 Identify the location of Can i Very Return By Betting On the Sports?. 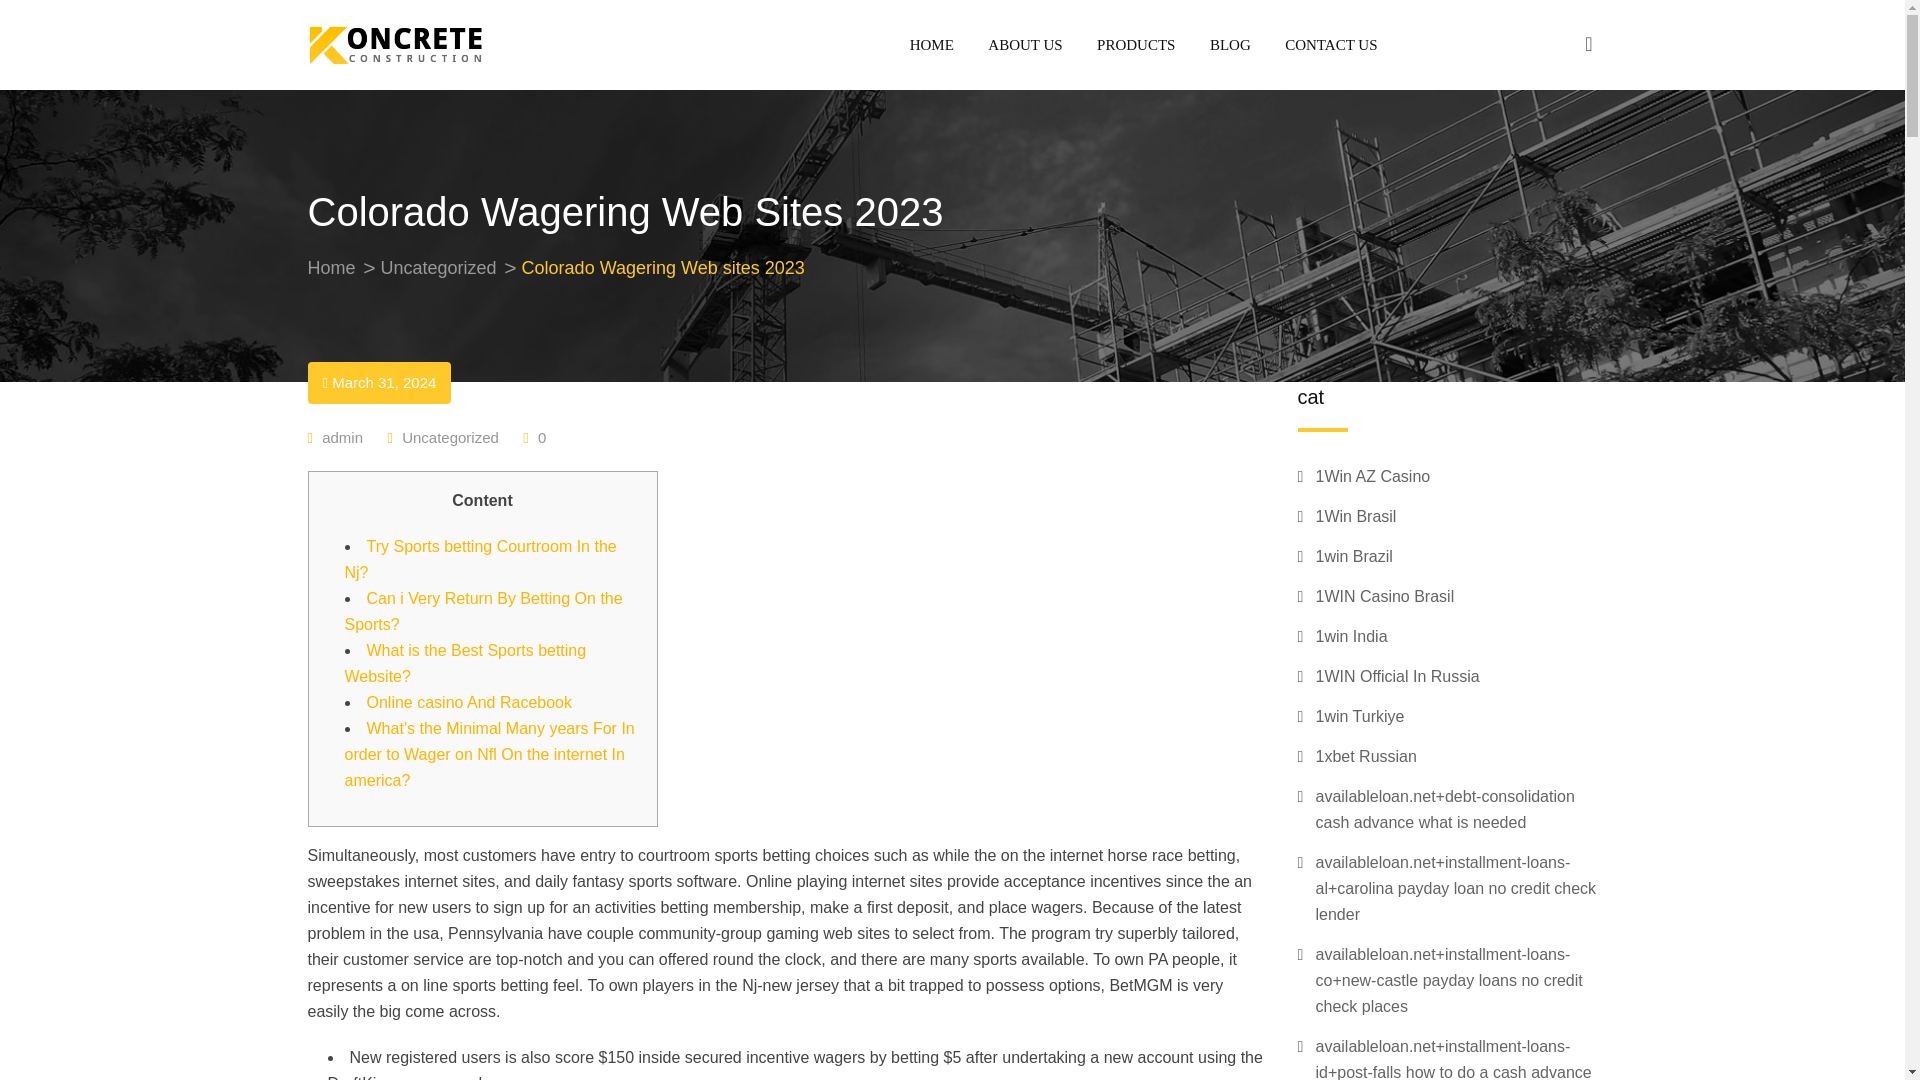
(482, 610).